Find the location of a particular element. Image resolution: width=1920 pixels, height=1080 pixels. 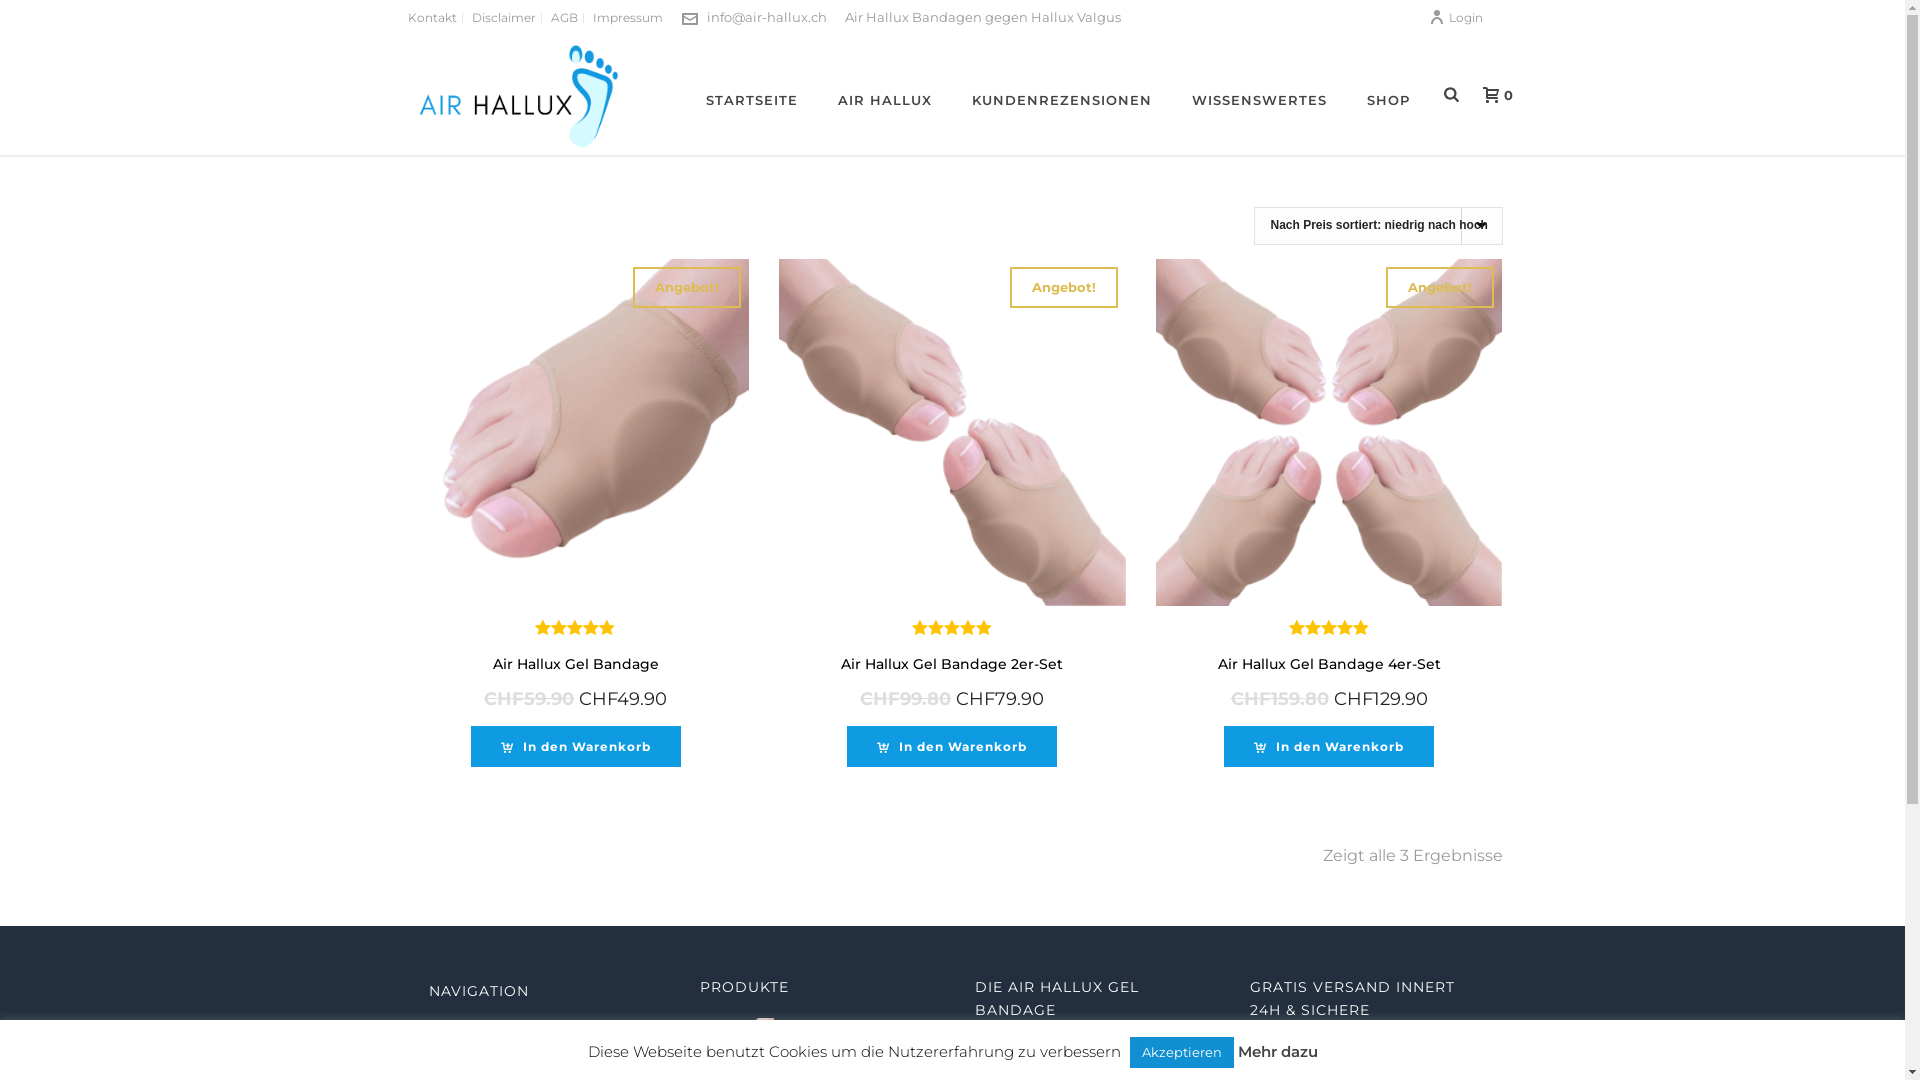

In den Warenkorb is located at coordinates (576, 746).